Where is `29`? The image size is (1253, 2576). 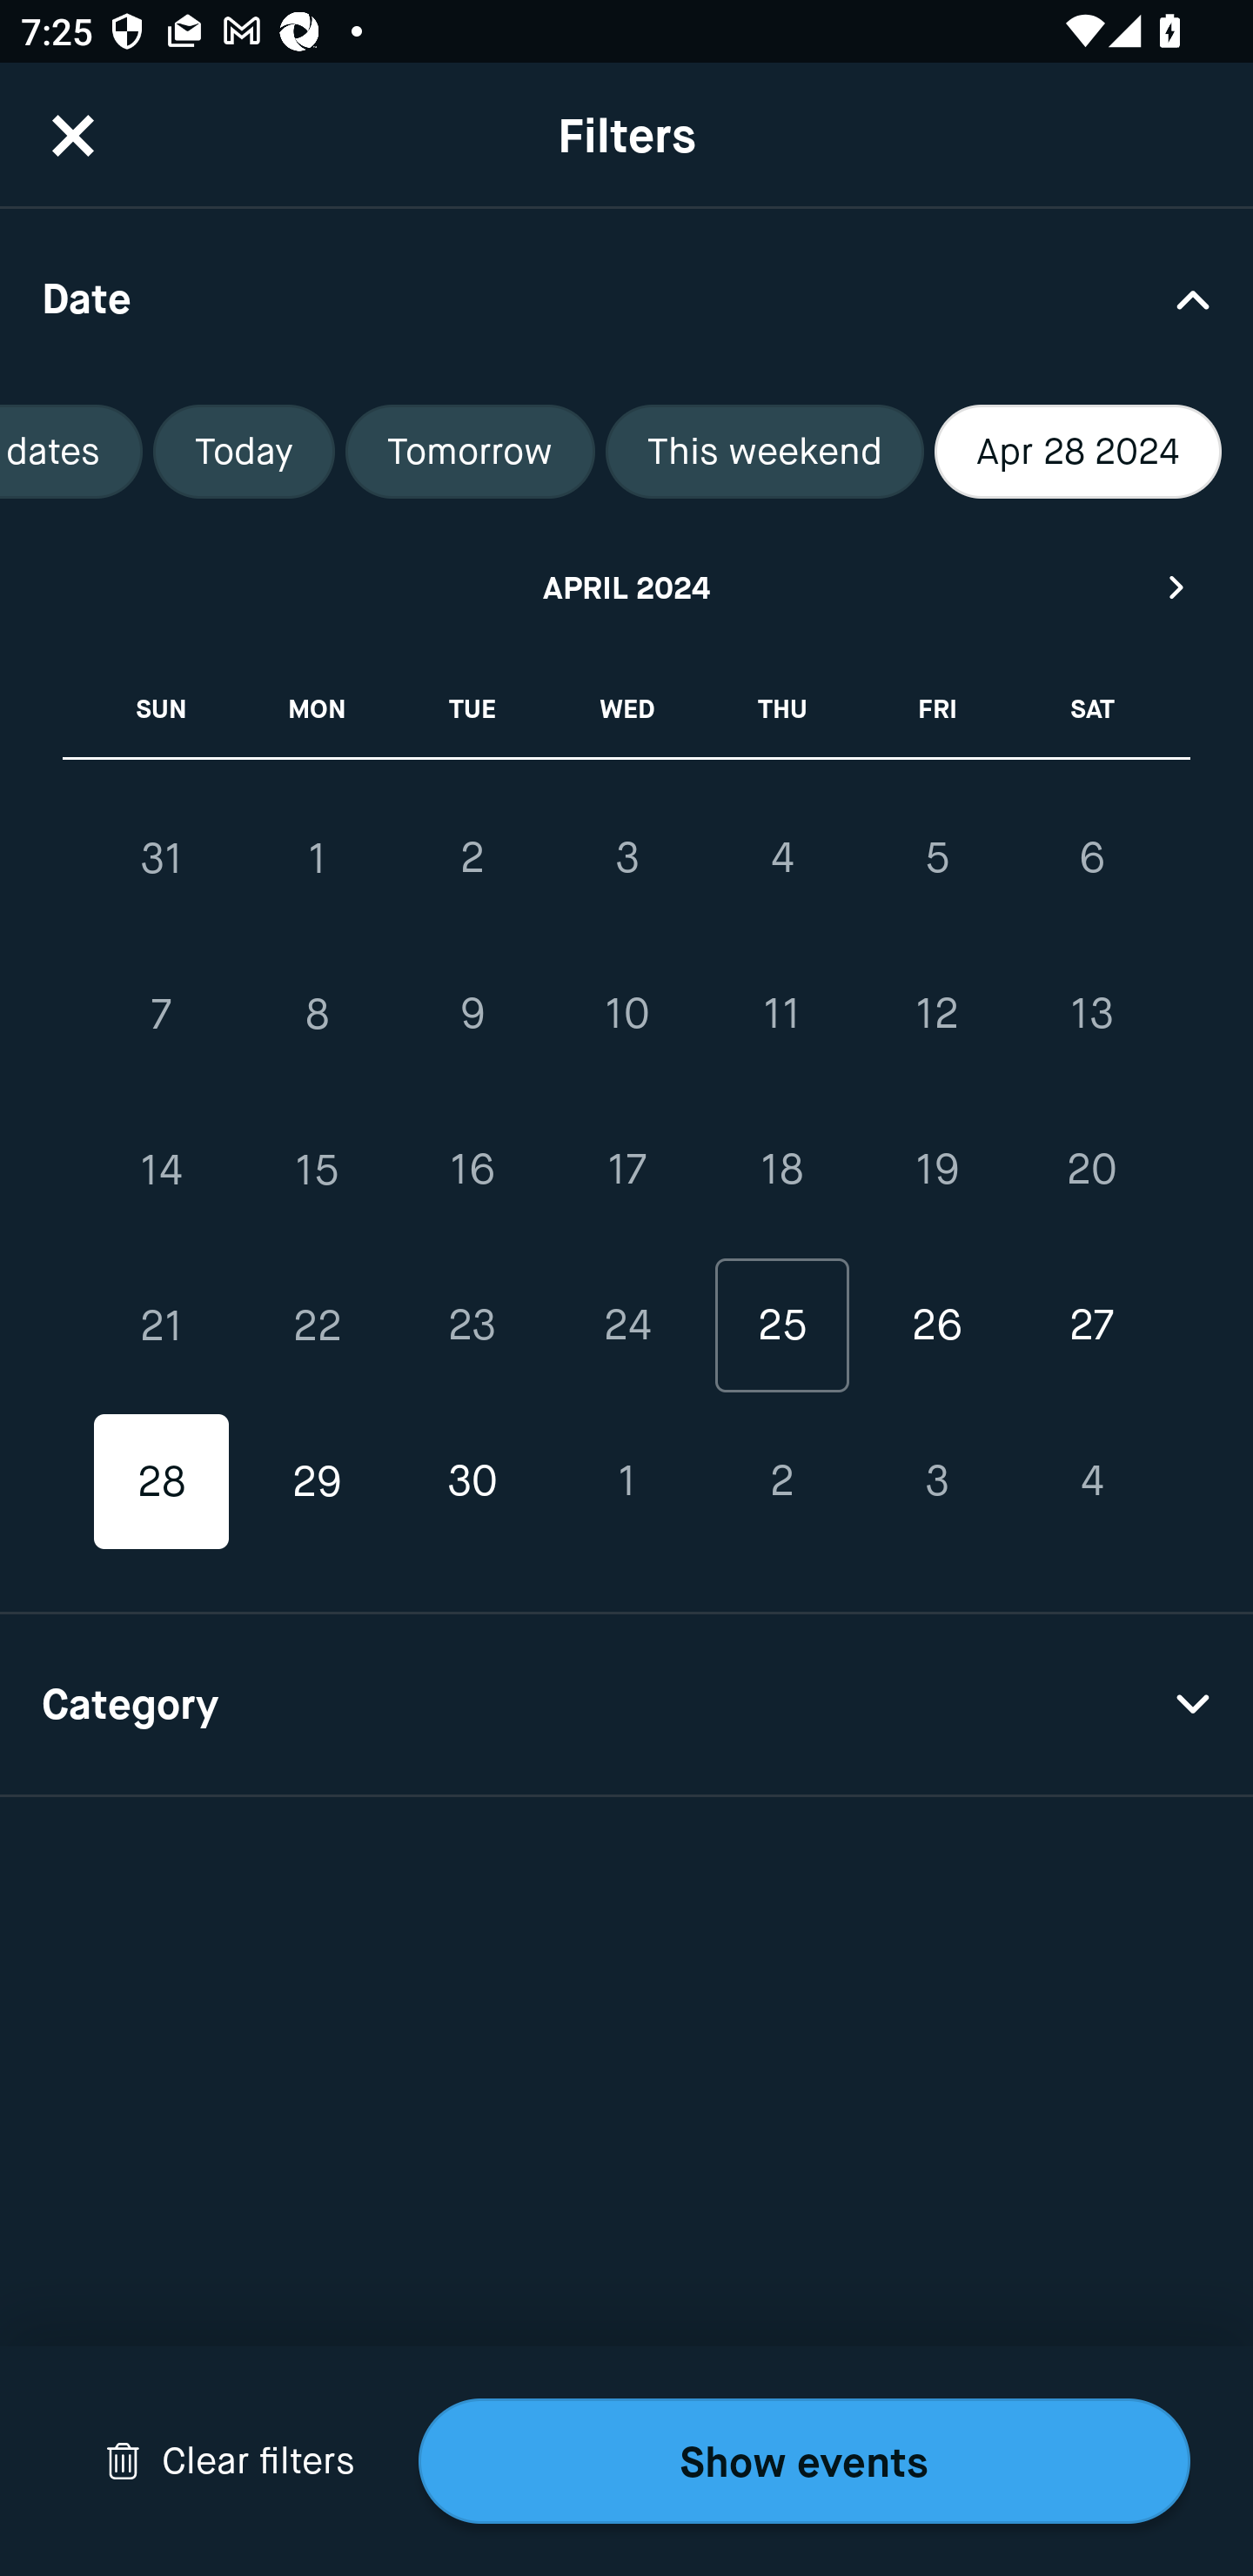 29 is located at coordinates (317, 1481).